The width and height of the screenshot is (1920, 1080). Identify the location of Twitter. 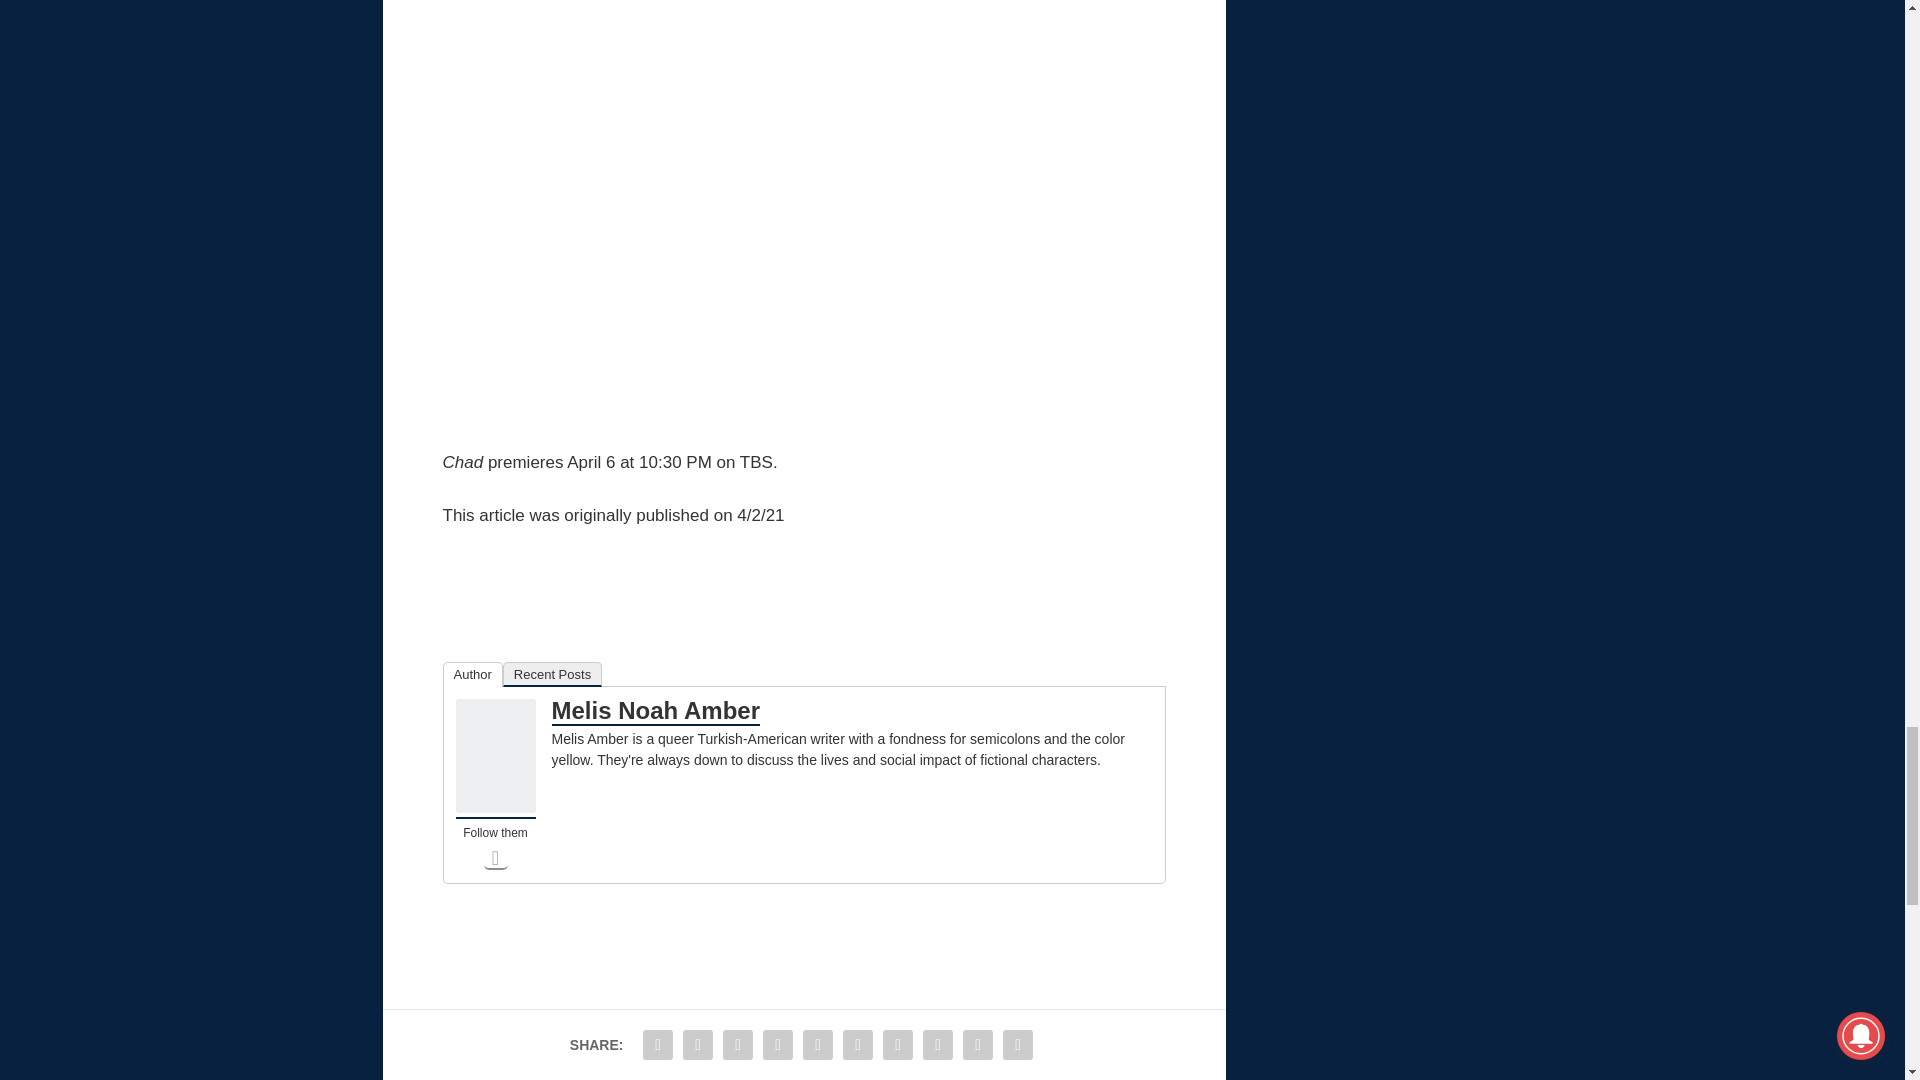
(496, 858).